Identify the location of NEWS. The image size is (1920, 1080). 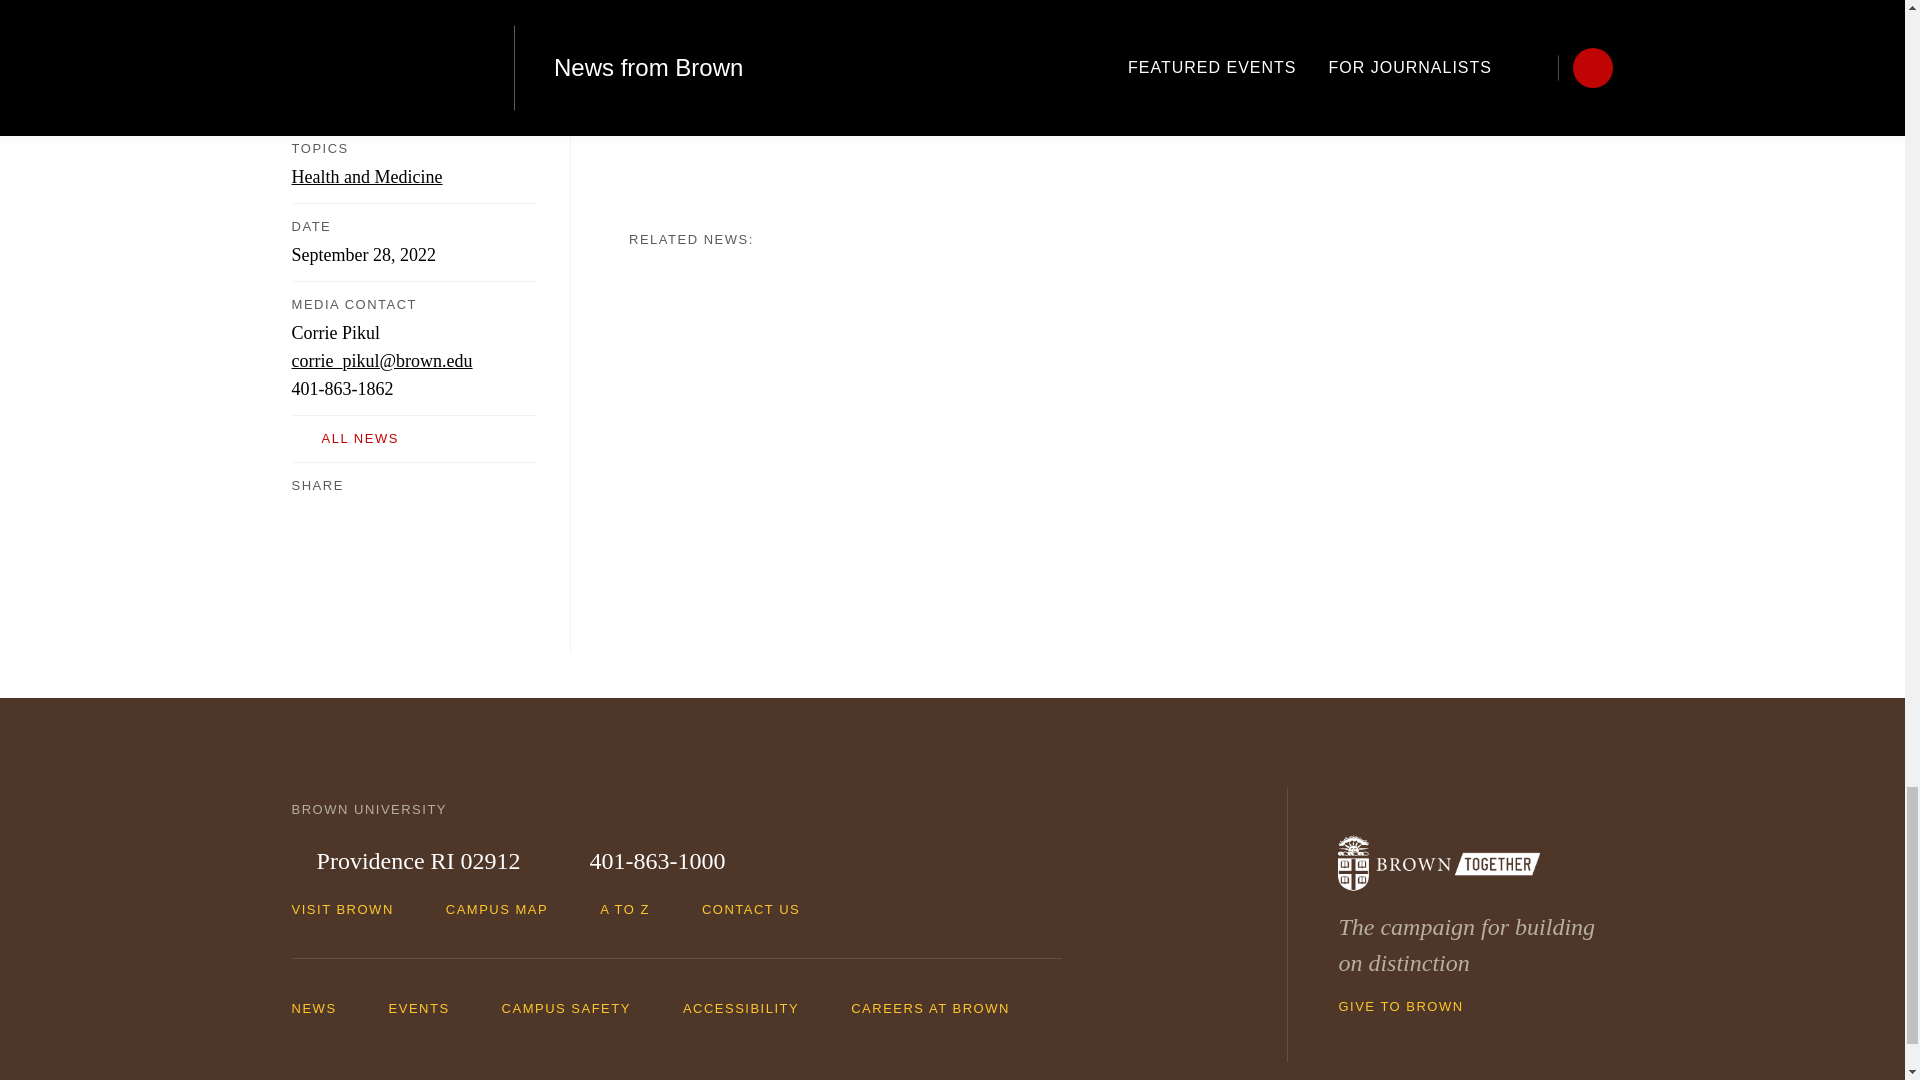
(324, 1008).